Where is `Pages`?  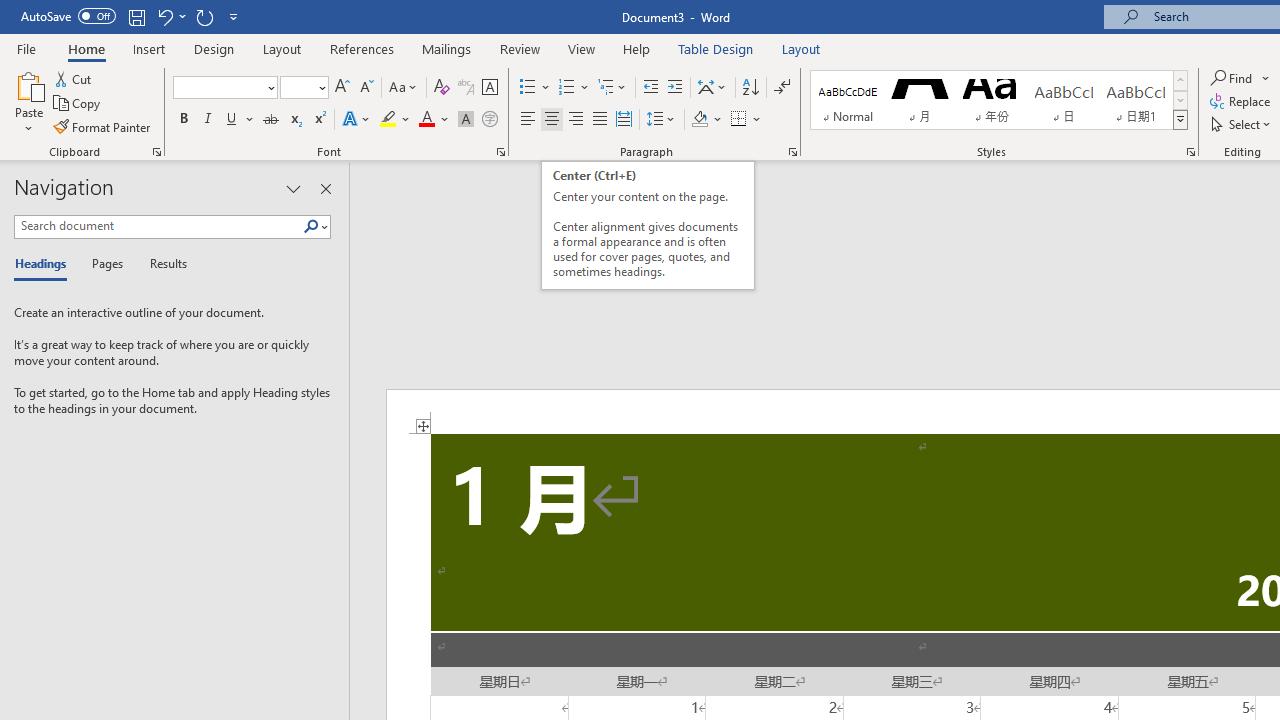
Pages is located at coordinates (105, 264).